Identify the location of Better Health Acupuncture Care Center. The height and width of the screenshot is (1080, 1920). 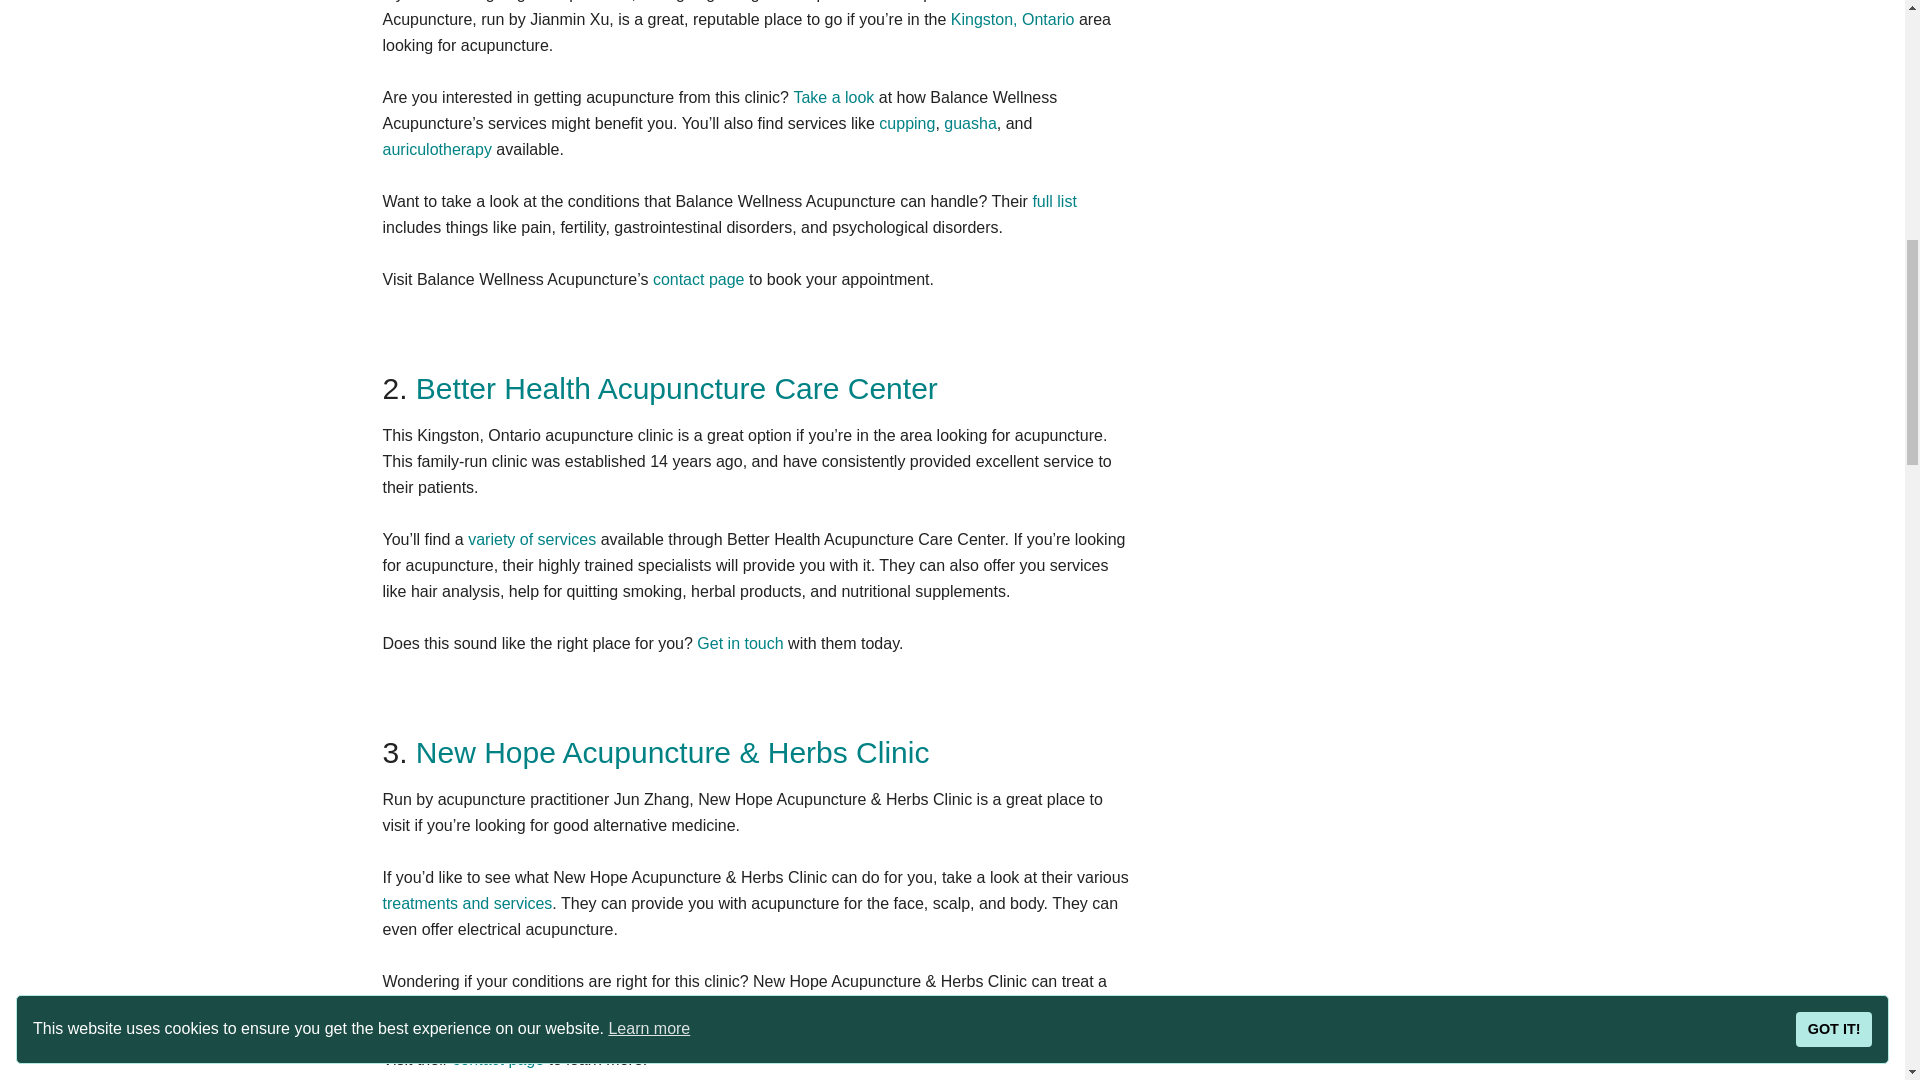
(677, 388).